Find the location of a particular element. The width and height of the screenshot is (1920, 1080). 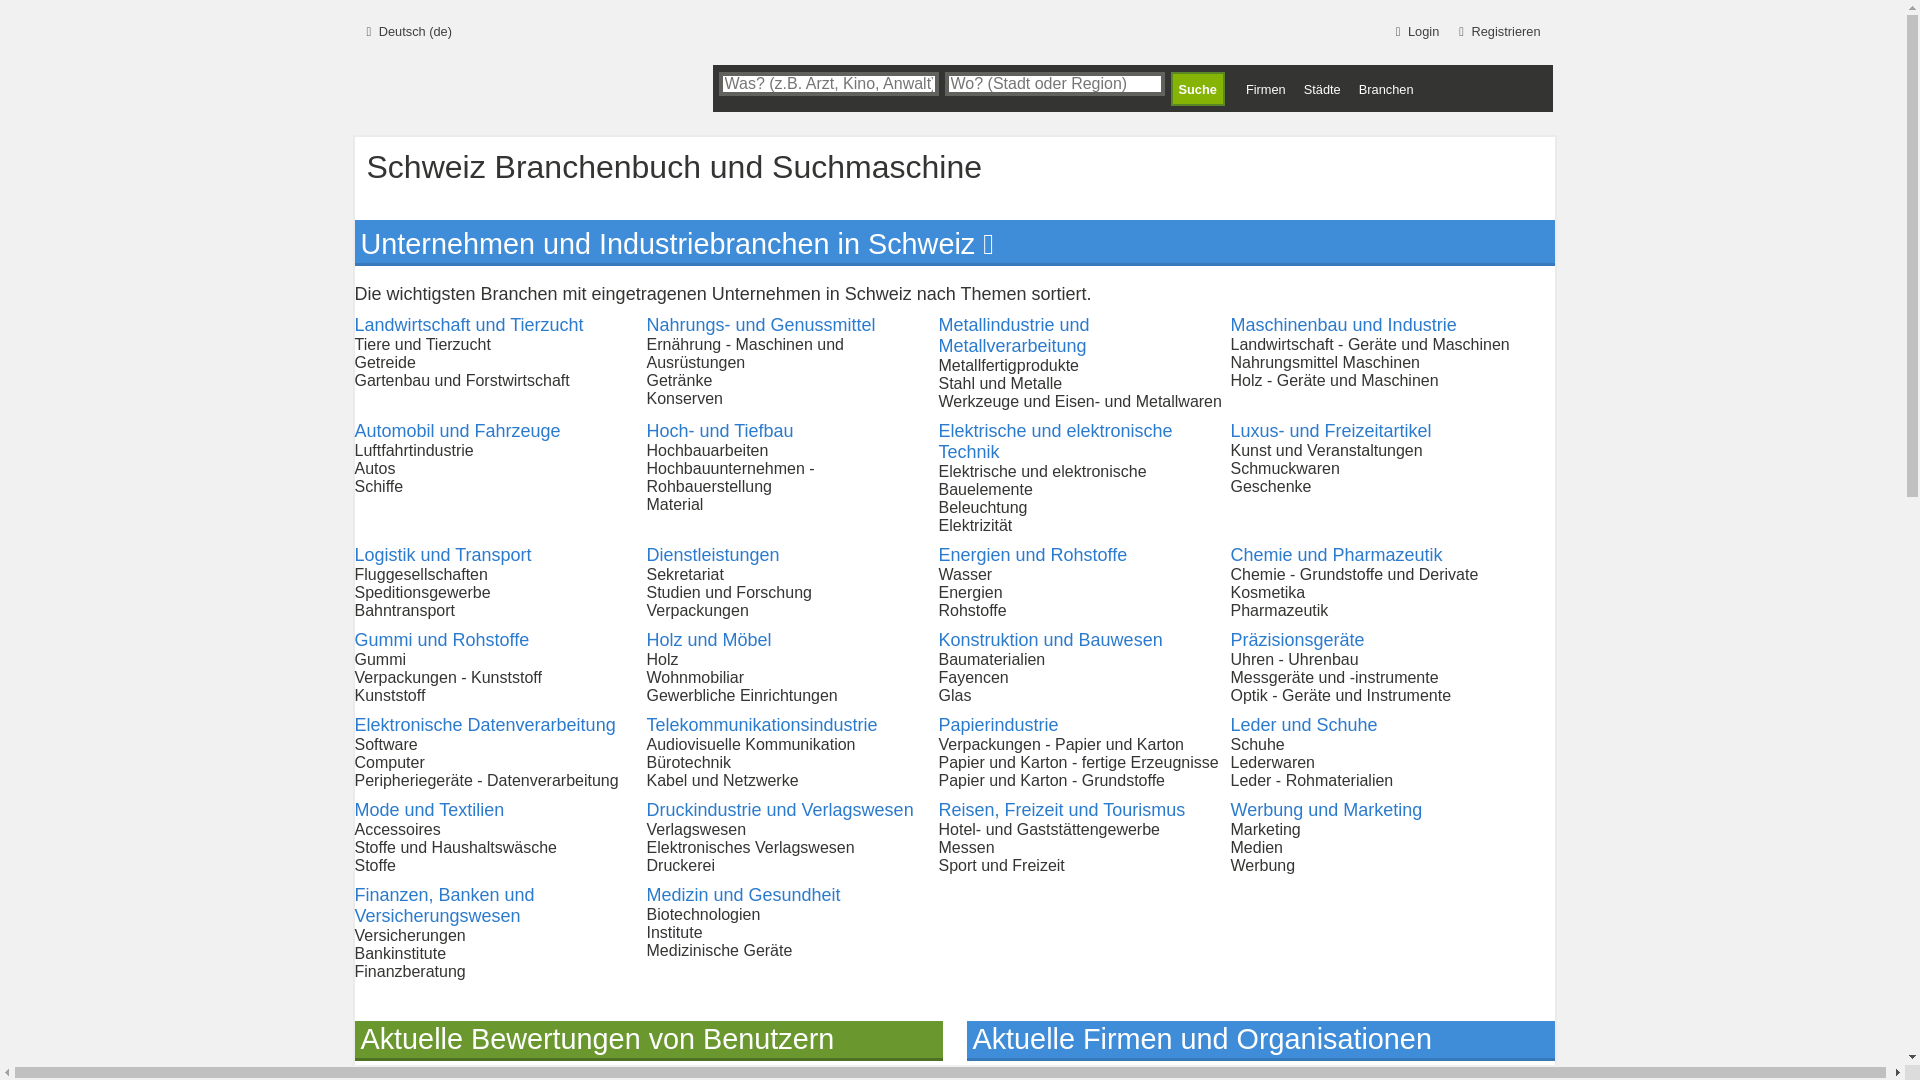

Elektronische Datenverarbeitung is located at coordinates (484, 725).